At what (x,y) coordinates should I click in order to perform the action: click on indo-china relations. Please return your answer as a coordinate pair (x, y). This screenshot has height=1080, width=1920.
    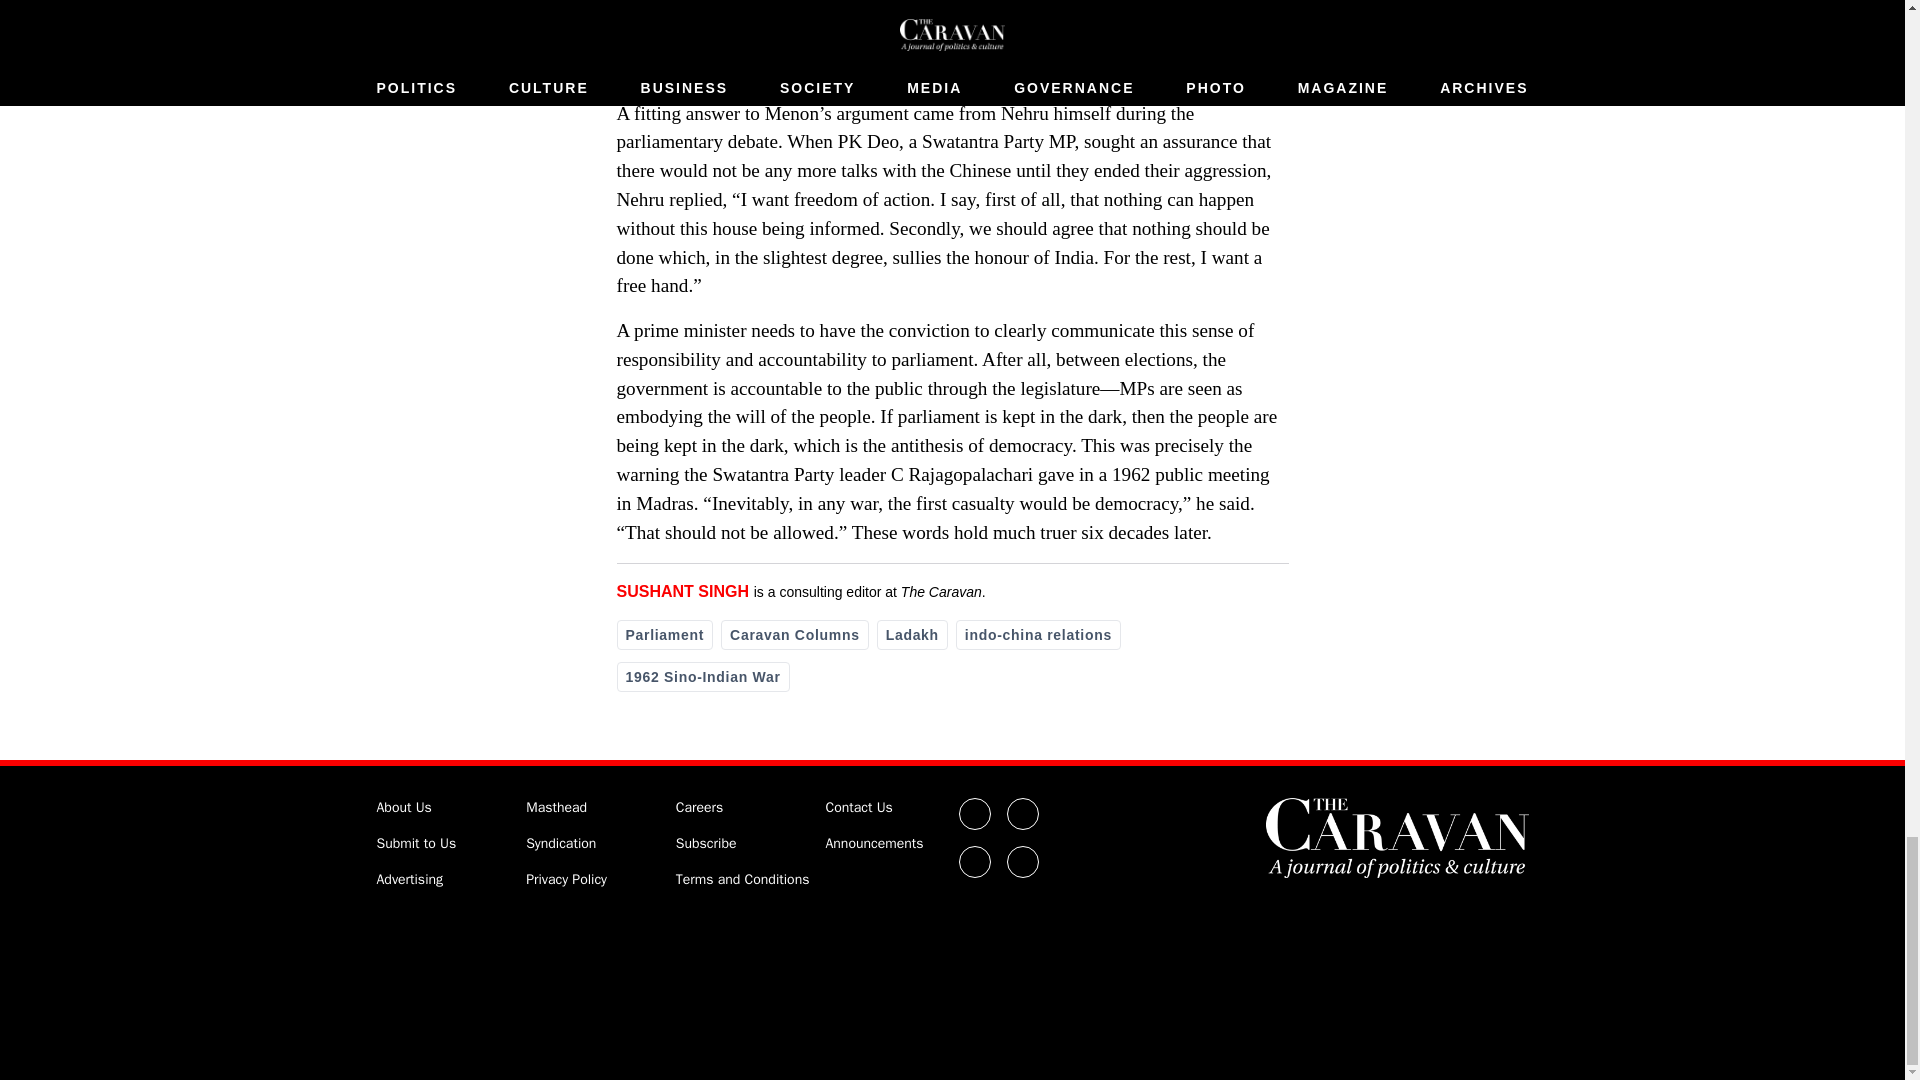
    Looking at the image, I should click on (1038, 634).